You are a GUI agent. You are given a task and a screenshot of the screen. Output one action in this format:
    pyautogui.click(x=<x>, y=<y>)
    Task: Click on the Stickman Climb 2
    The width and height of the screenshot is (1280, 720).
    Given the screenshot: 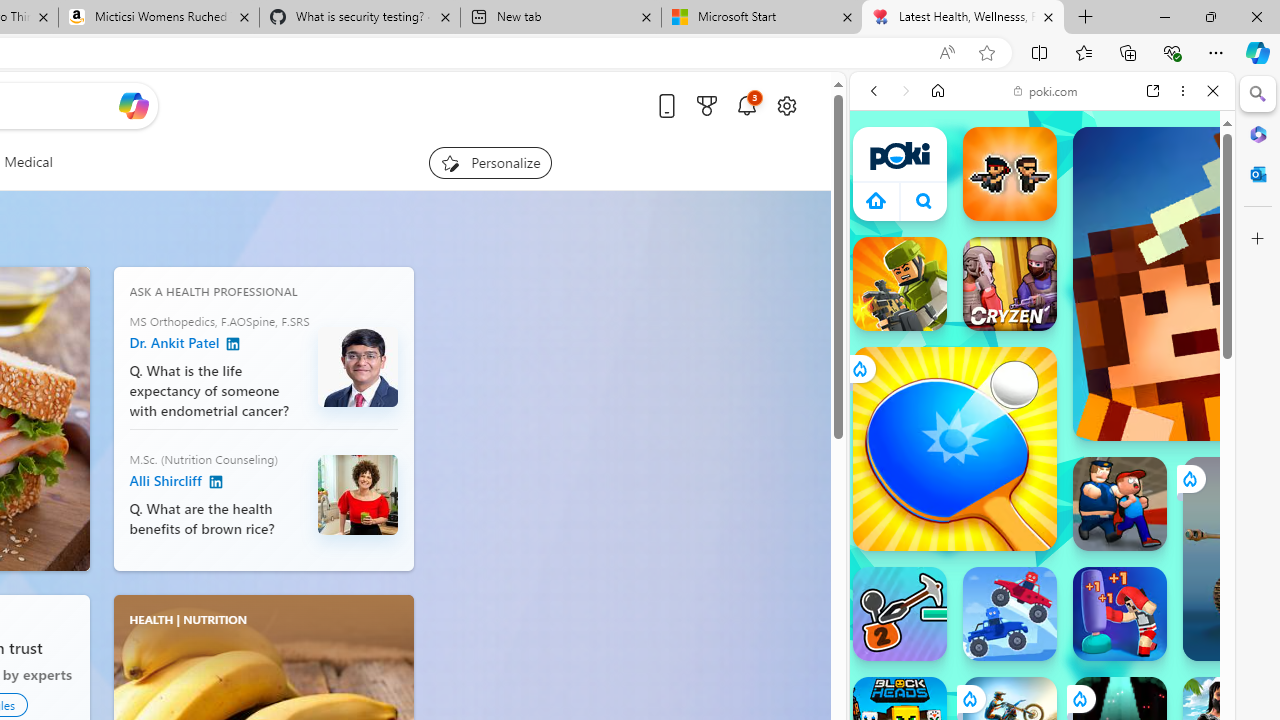 What is the action you would take?
    pyautogui.click(x=900, y=614)
    